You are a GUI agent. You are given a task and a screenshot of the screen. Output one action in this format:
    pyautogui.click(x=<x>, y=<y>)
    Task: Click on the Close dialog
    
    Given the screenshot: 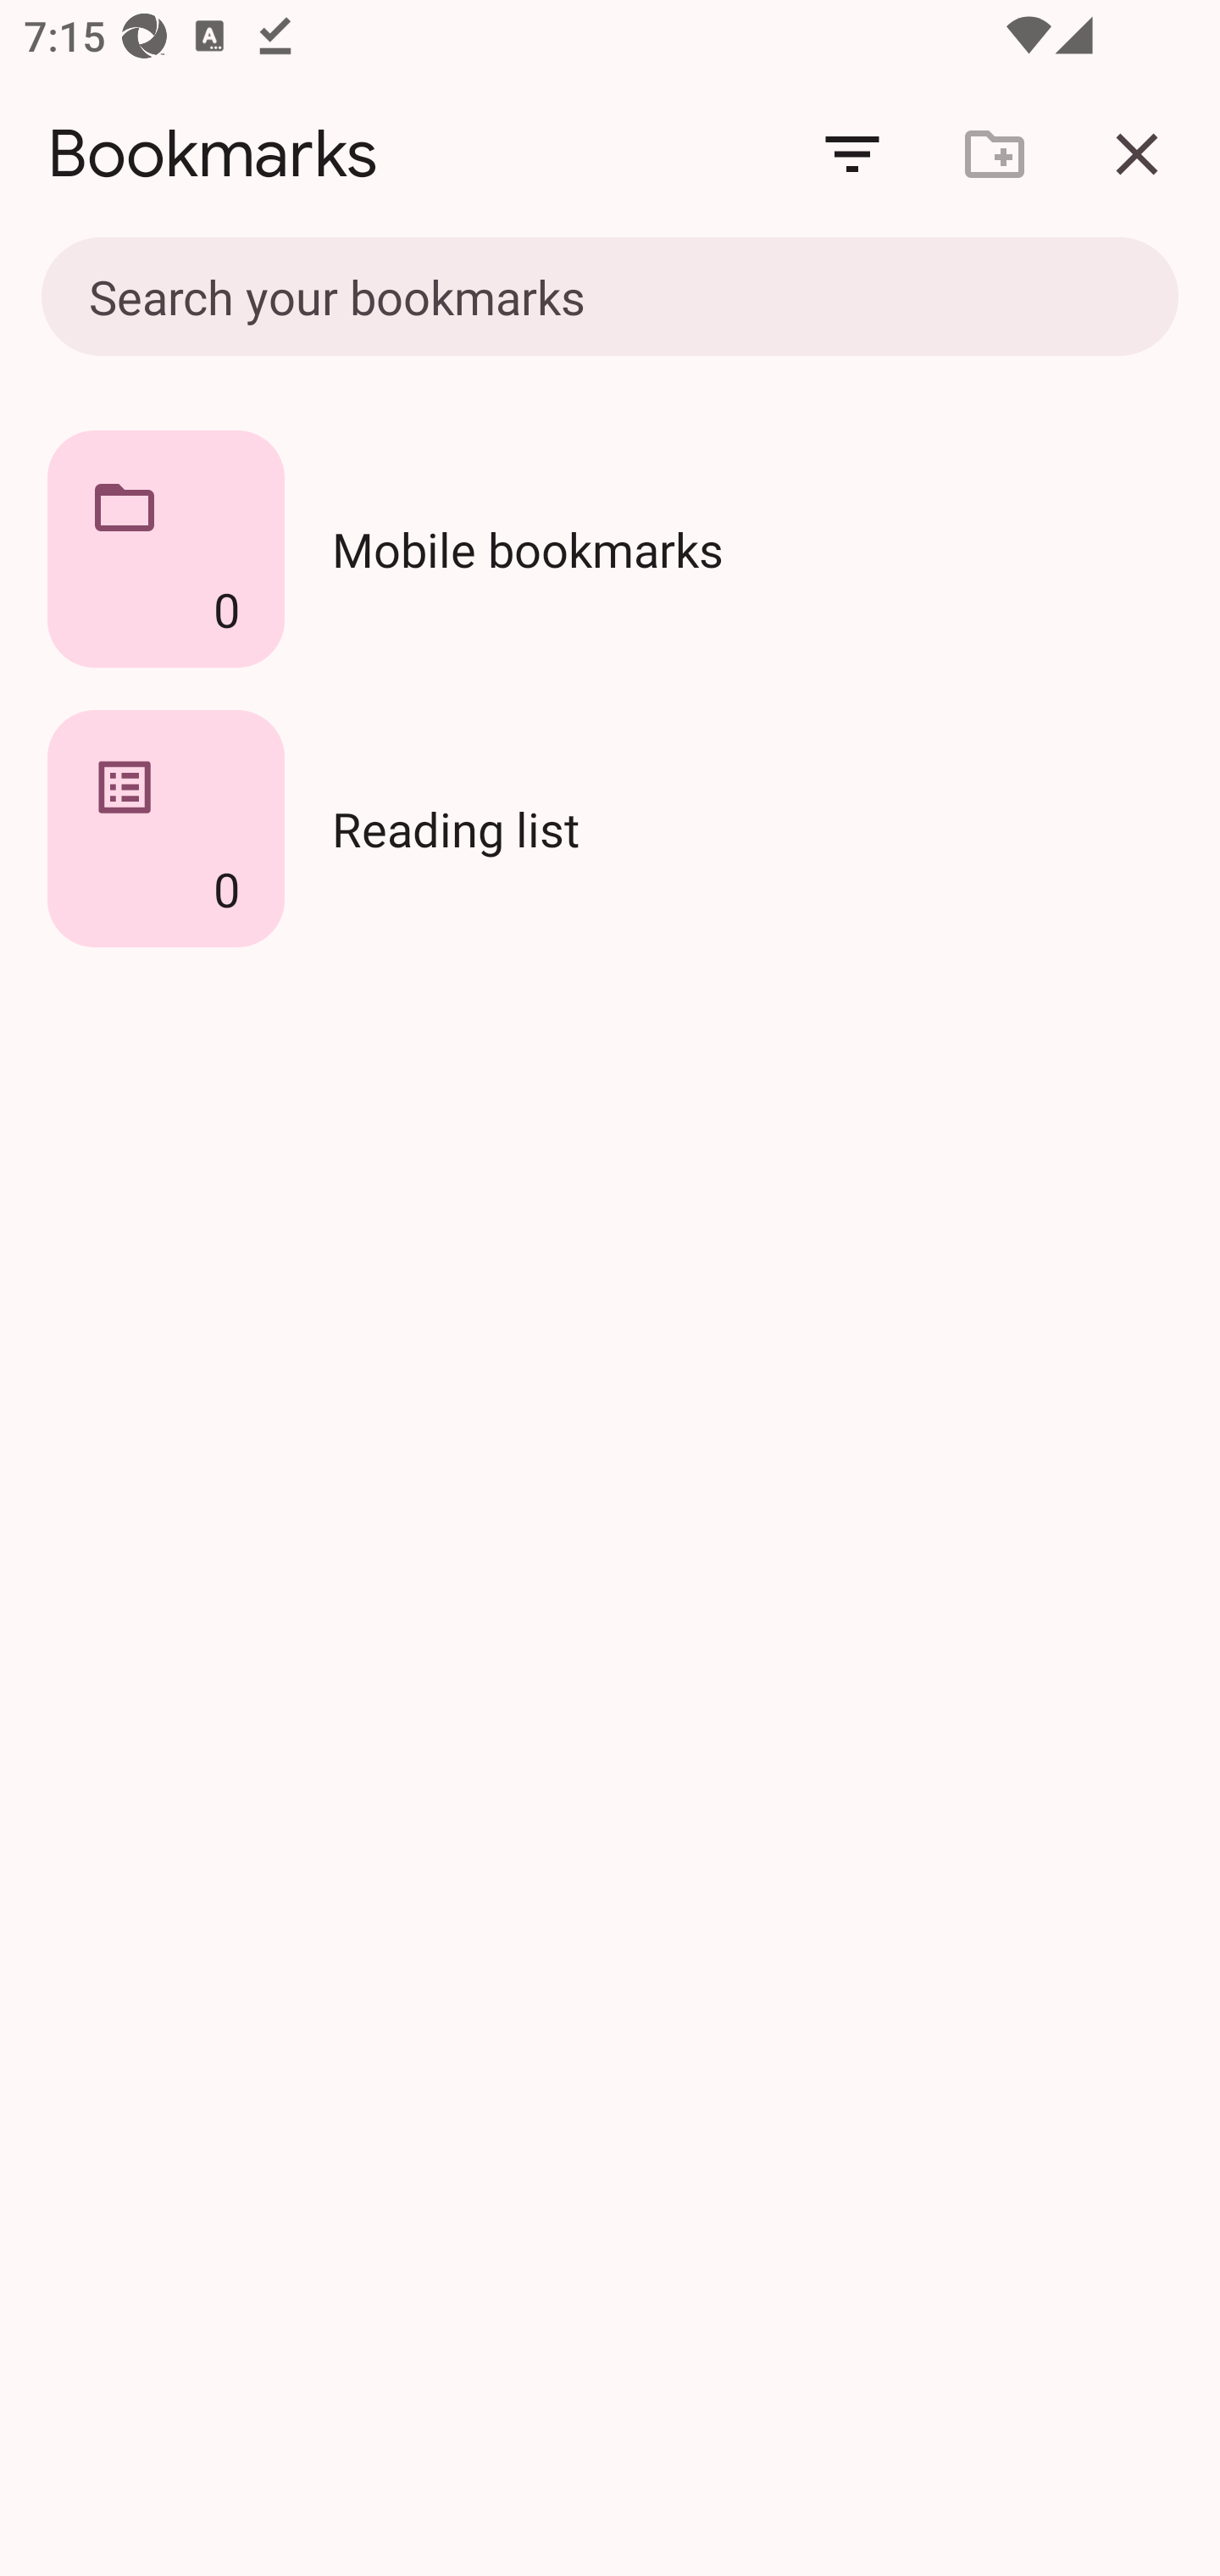 What is the action you would take?
    pyautogui.click(x=1137, y=154)
    